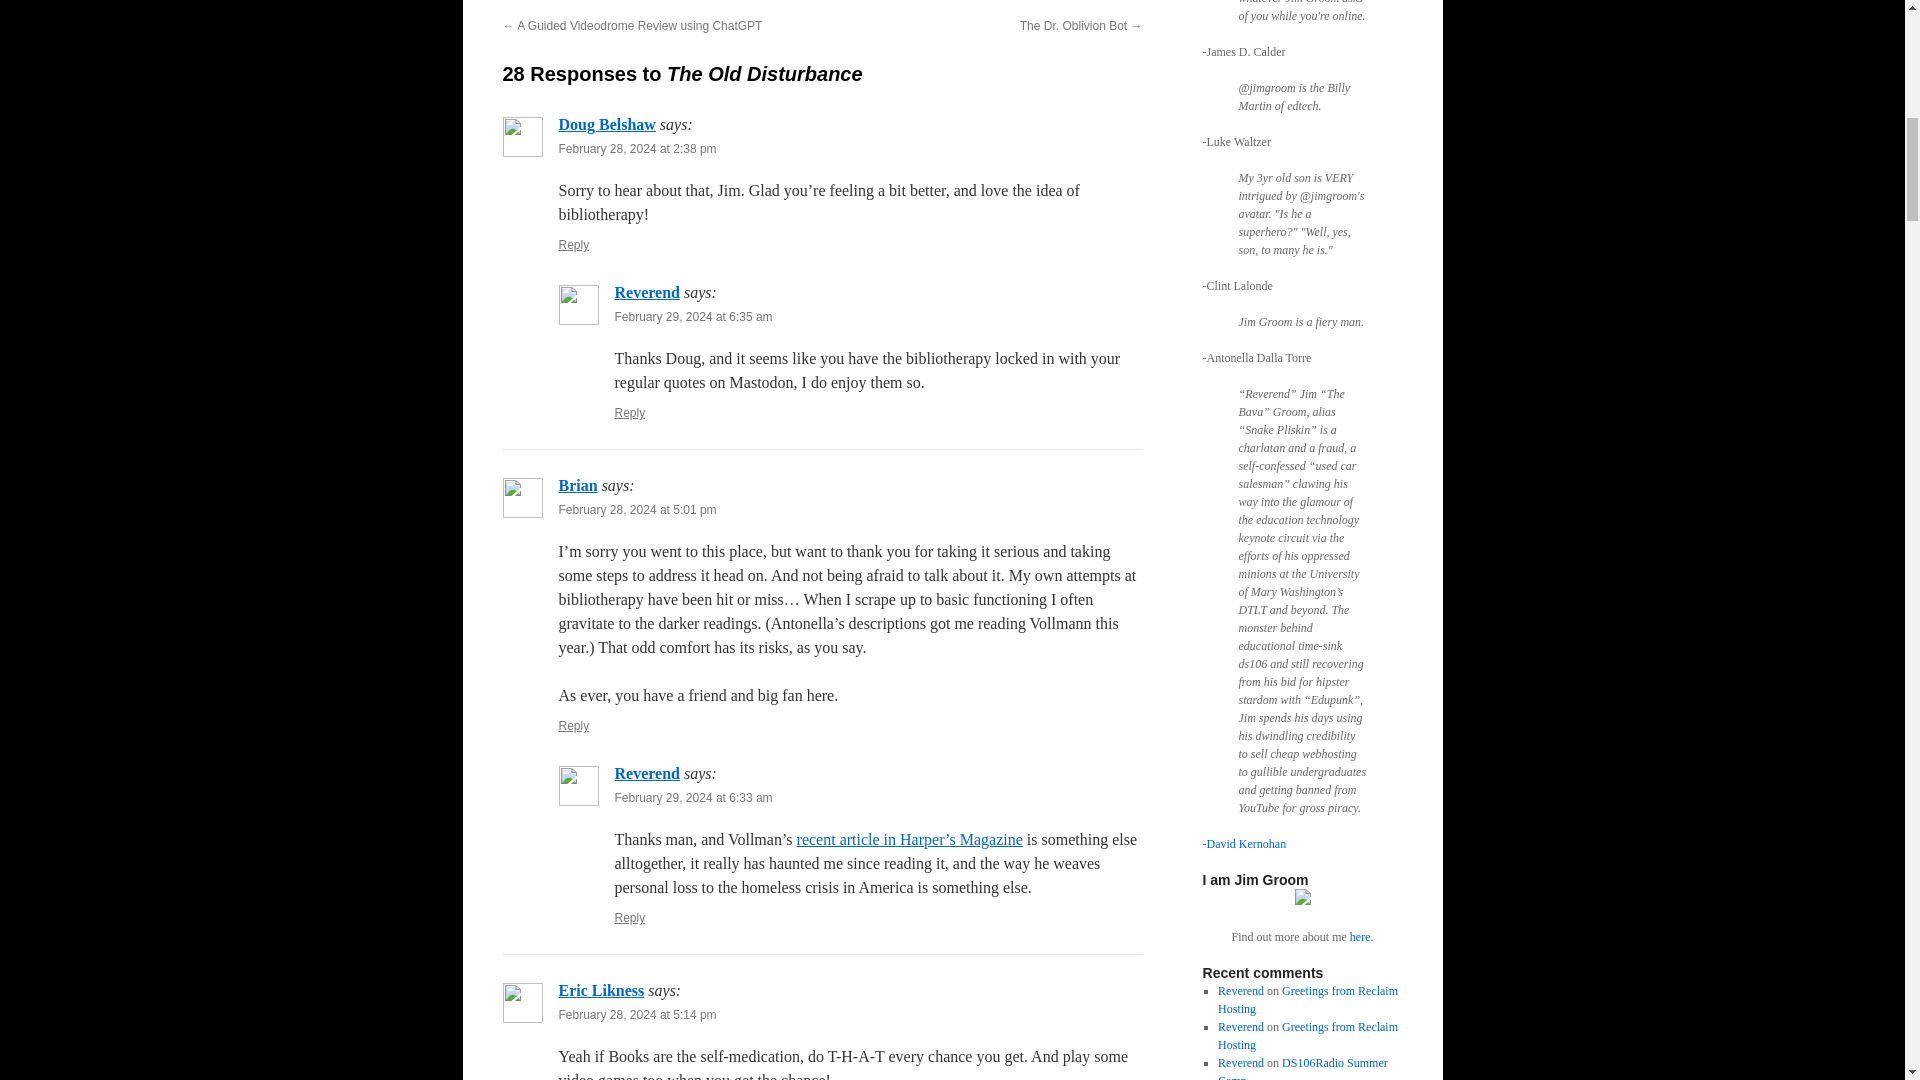 This screenshot has width=1920, height=1080. What do you see at coordinates (637, 148) in the screenshot?
I see `February 28, 2024 at 2:38 pm` at bounding box center [637, 148].